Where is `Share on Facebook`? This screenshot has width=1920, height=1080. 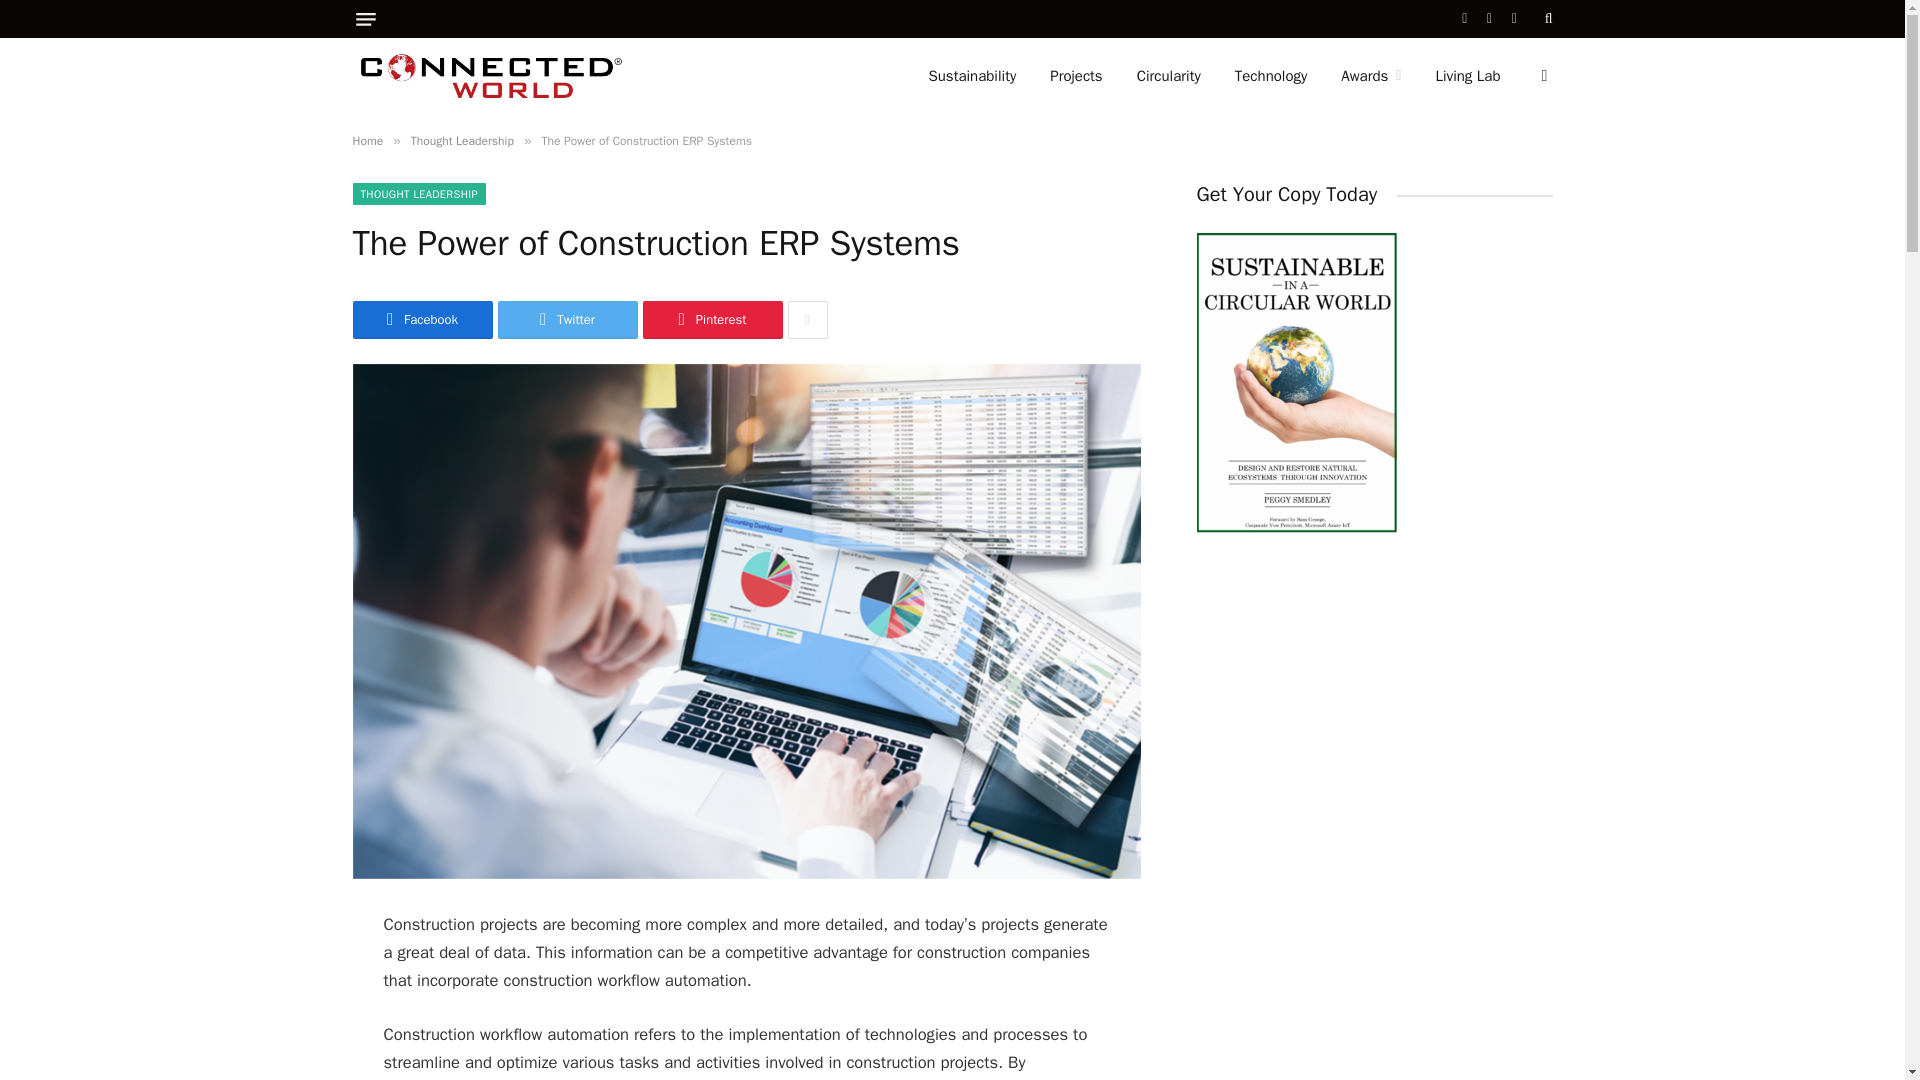 Share on Facebook is located at coordinates (421, 320).